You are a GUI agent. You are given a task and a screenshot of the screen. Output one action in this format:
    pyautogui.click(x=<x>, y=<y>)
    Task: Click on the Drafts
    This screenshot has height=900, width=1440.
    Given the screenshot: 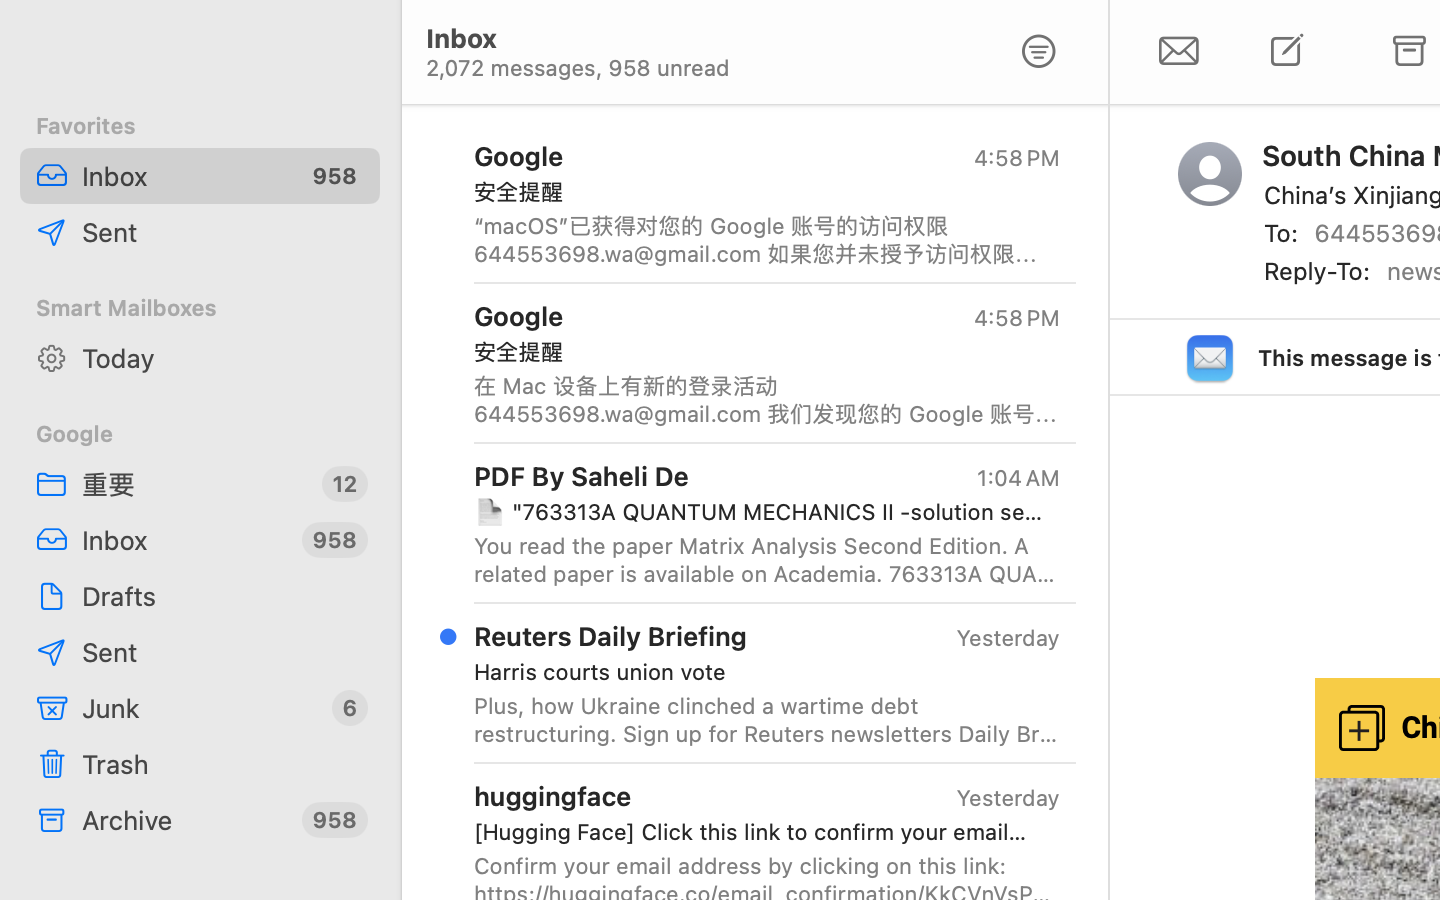 What is the action you would take?
    pyautogui.click(x=223, y=596)
    